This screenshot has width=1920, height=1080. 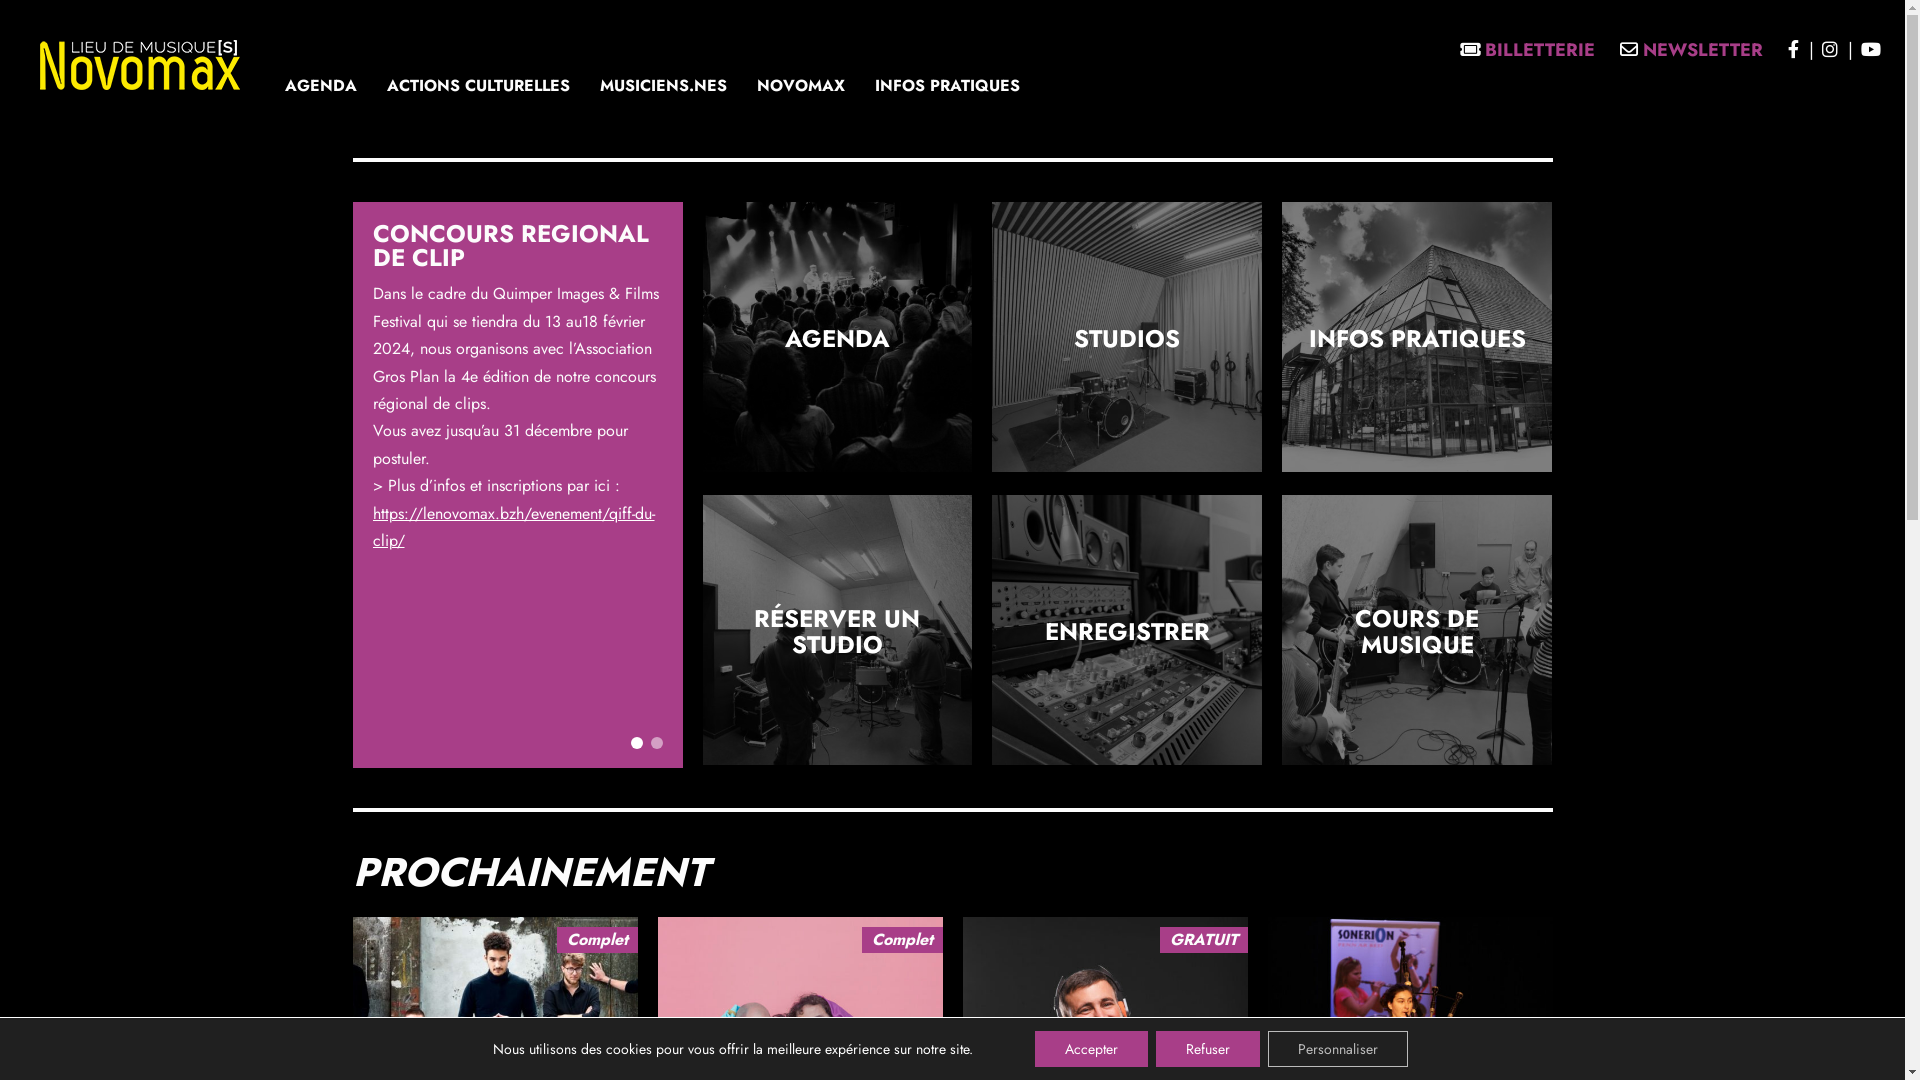 What do you see at coordinates (1417, 338) in the screenshot?
I see `INFOS PRATIQUES` at bounding box center [1417, 338].